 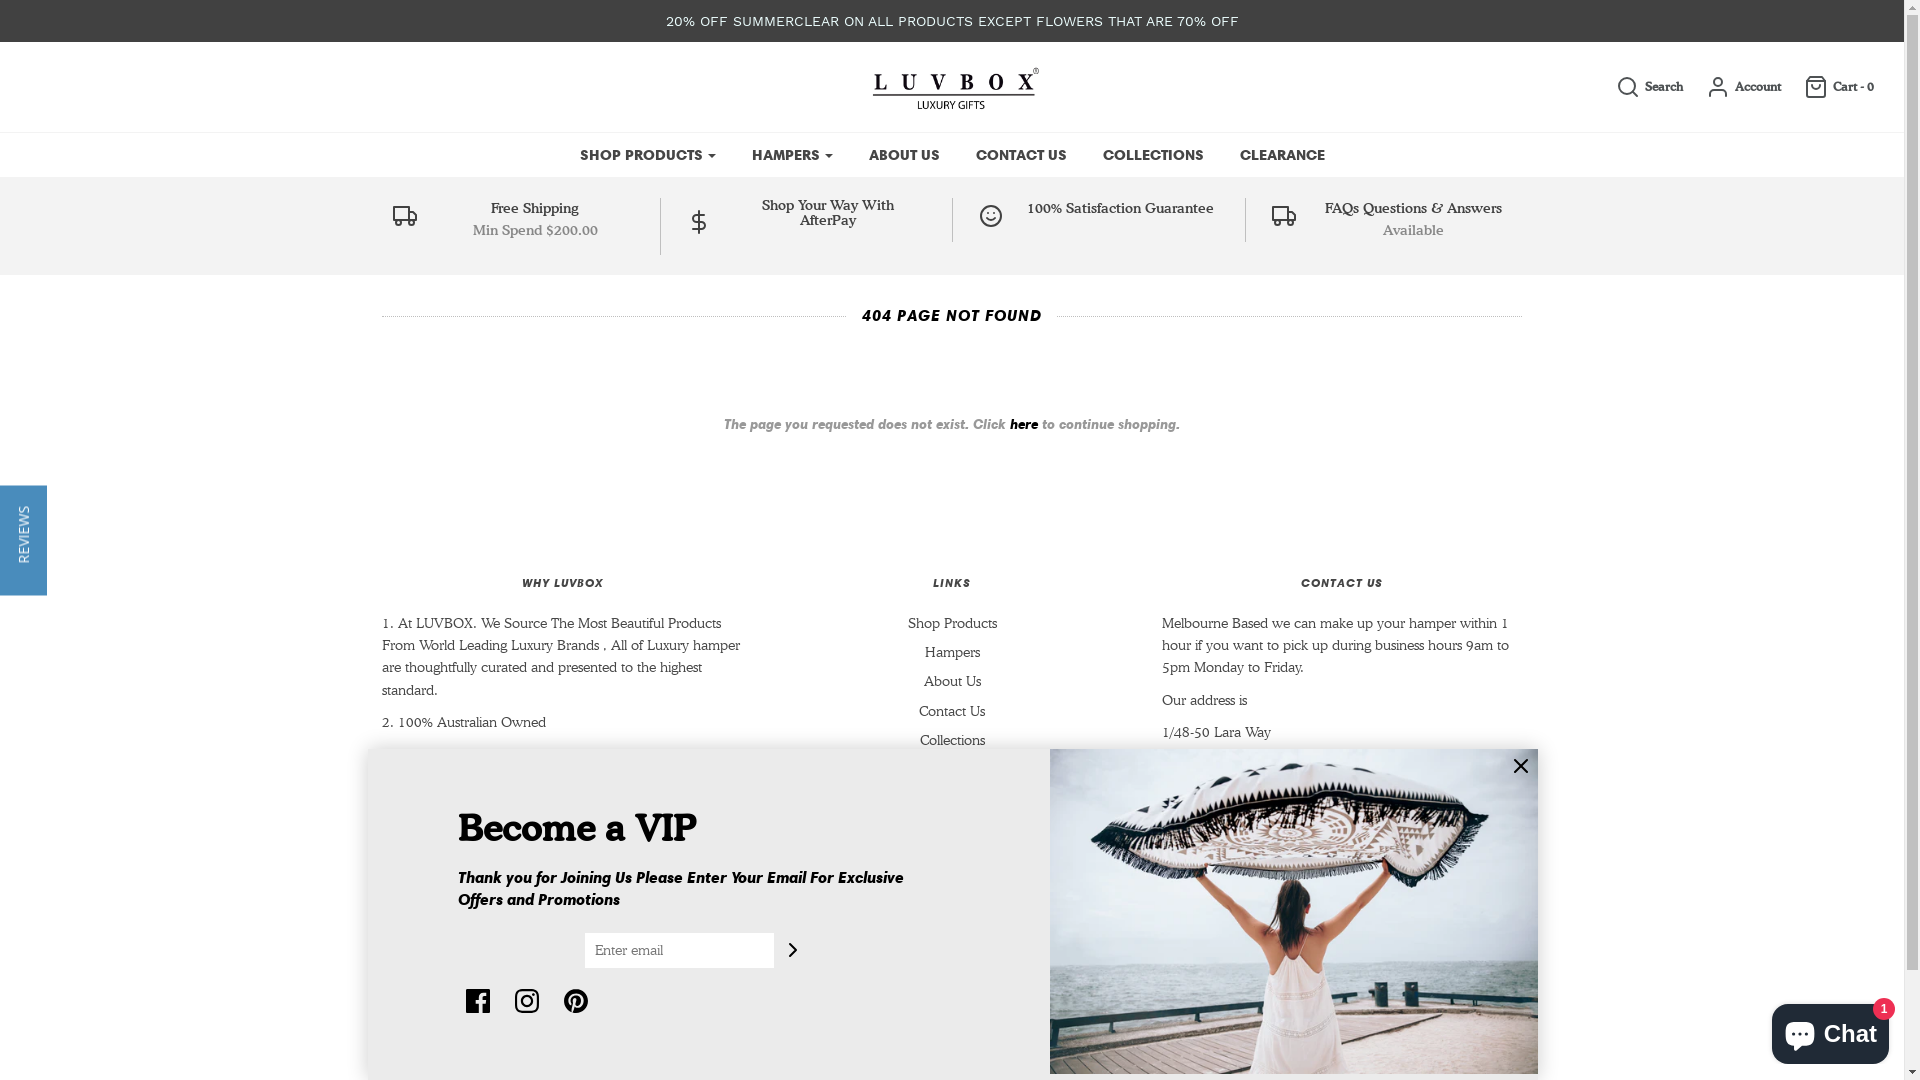 I want to click on Account, so click(x=1734, y=87).